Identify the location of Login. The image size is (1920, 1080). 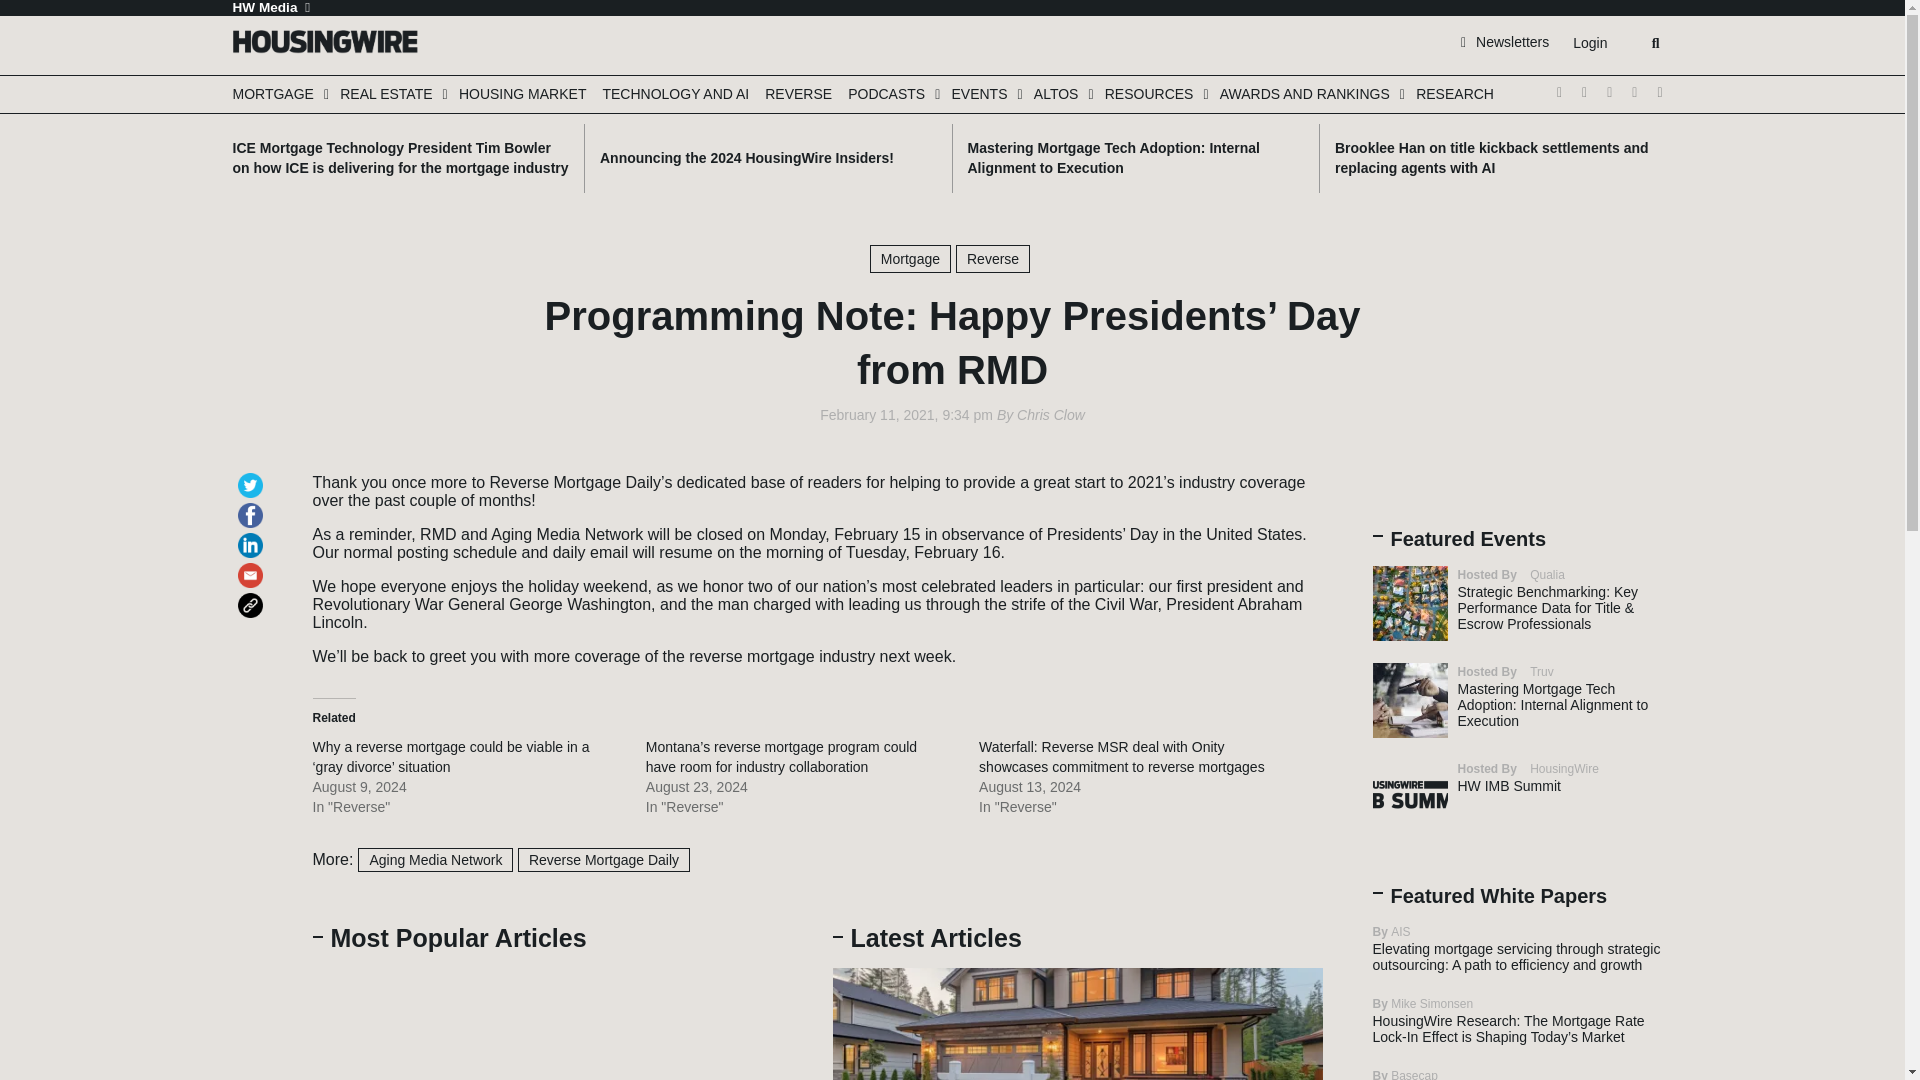
(1589, 43).